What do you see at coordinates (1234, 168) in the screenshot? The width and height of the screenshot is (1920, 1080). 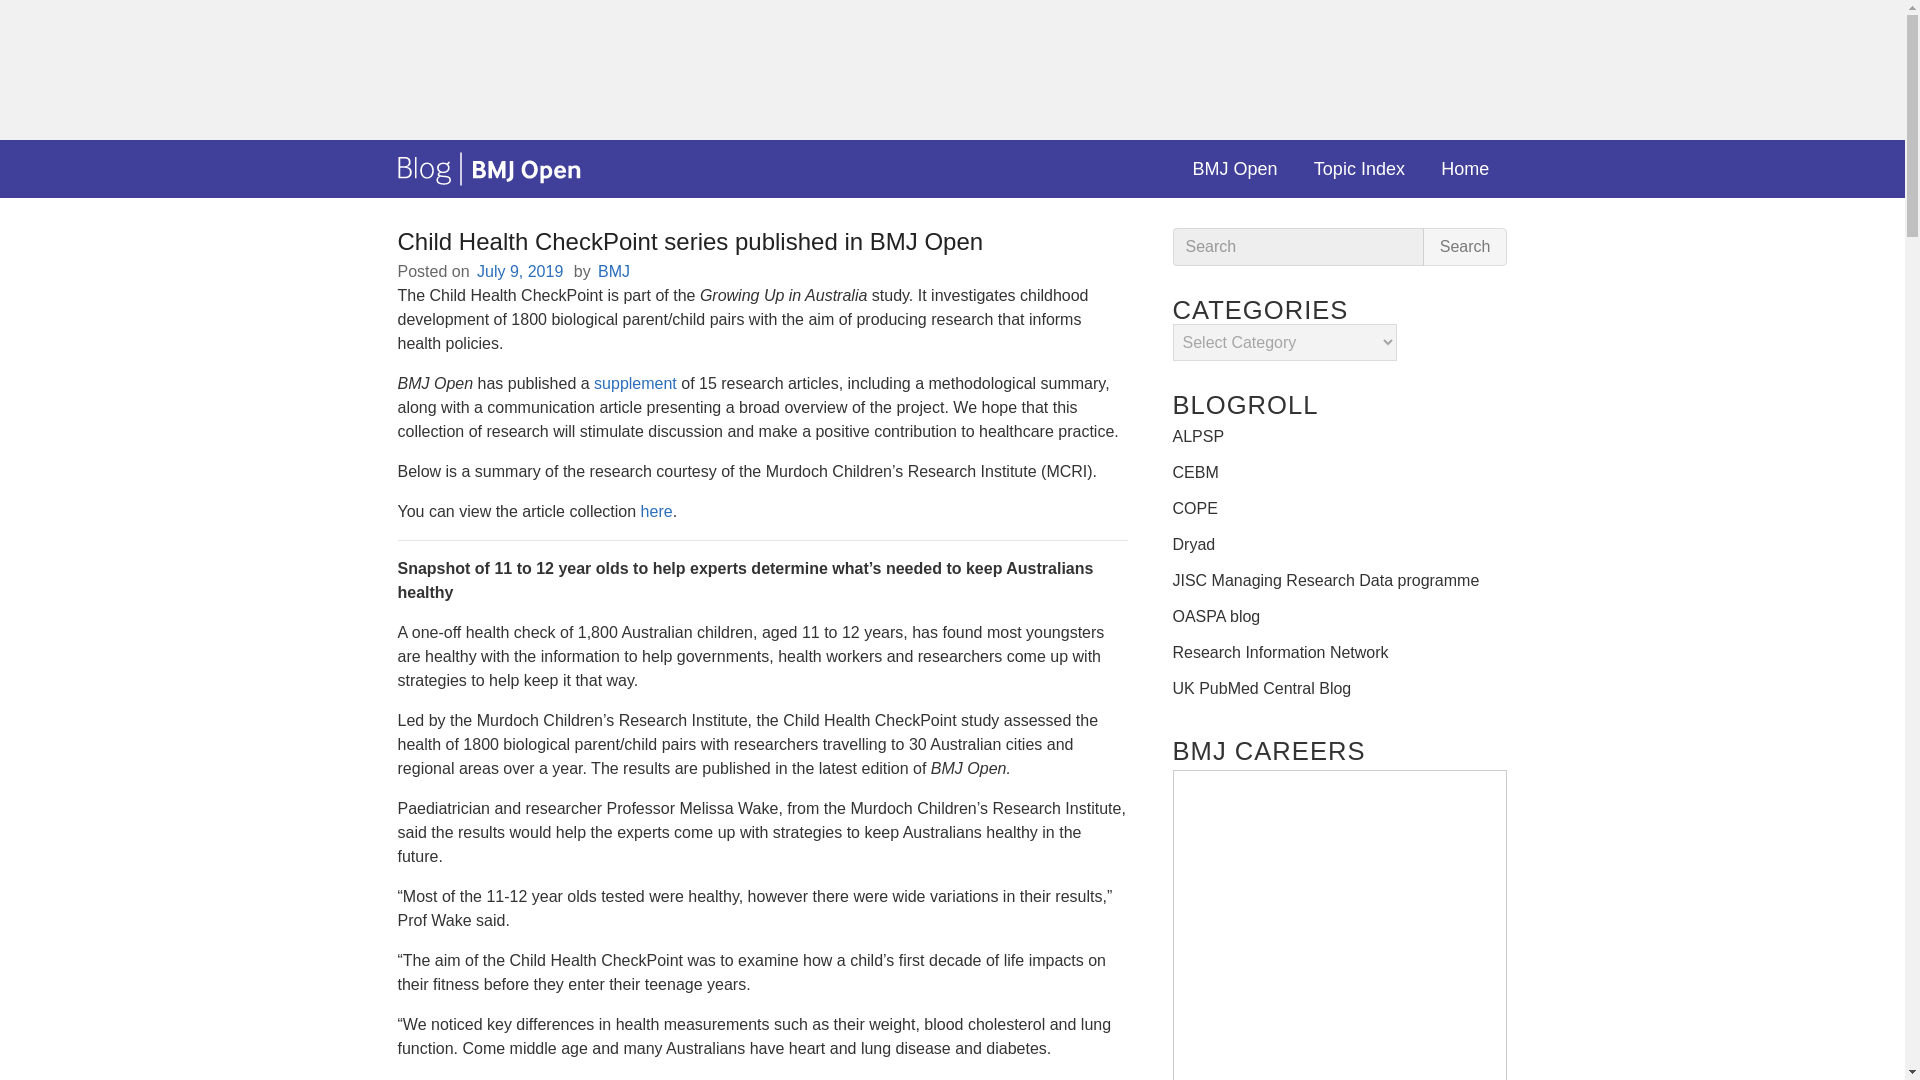 I see `BMJ Open` at bounding box center [1234, 168].